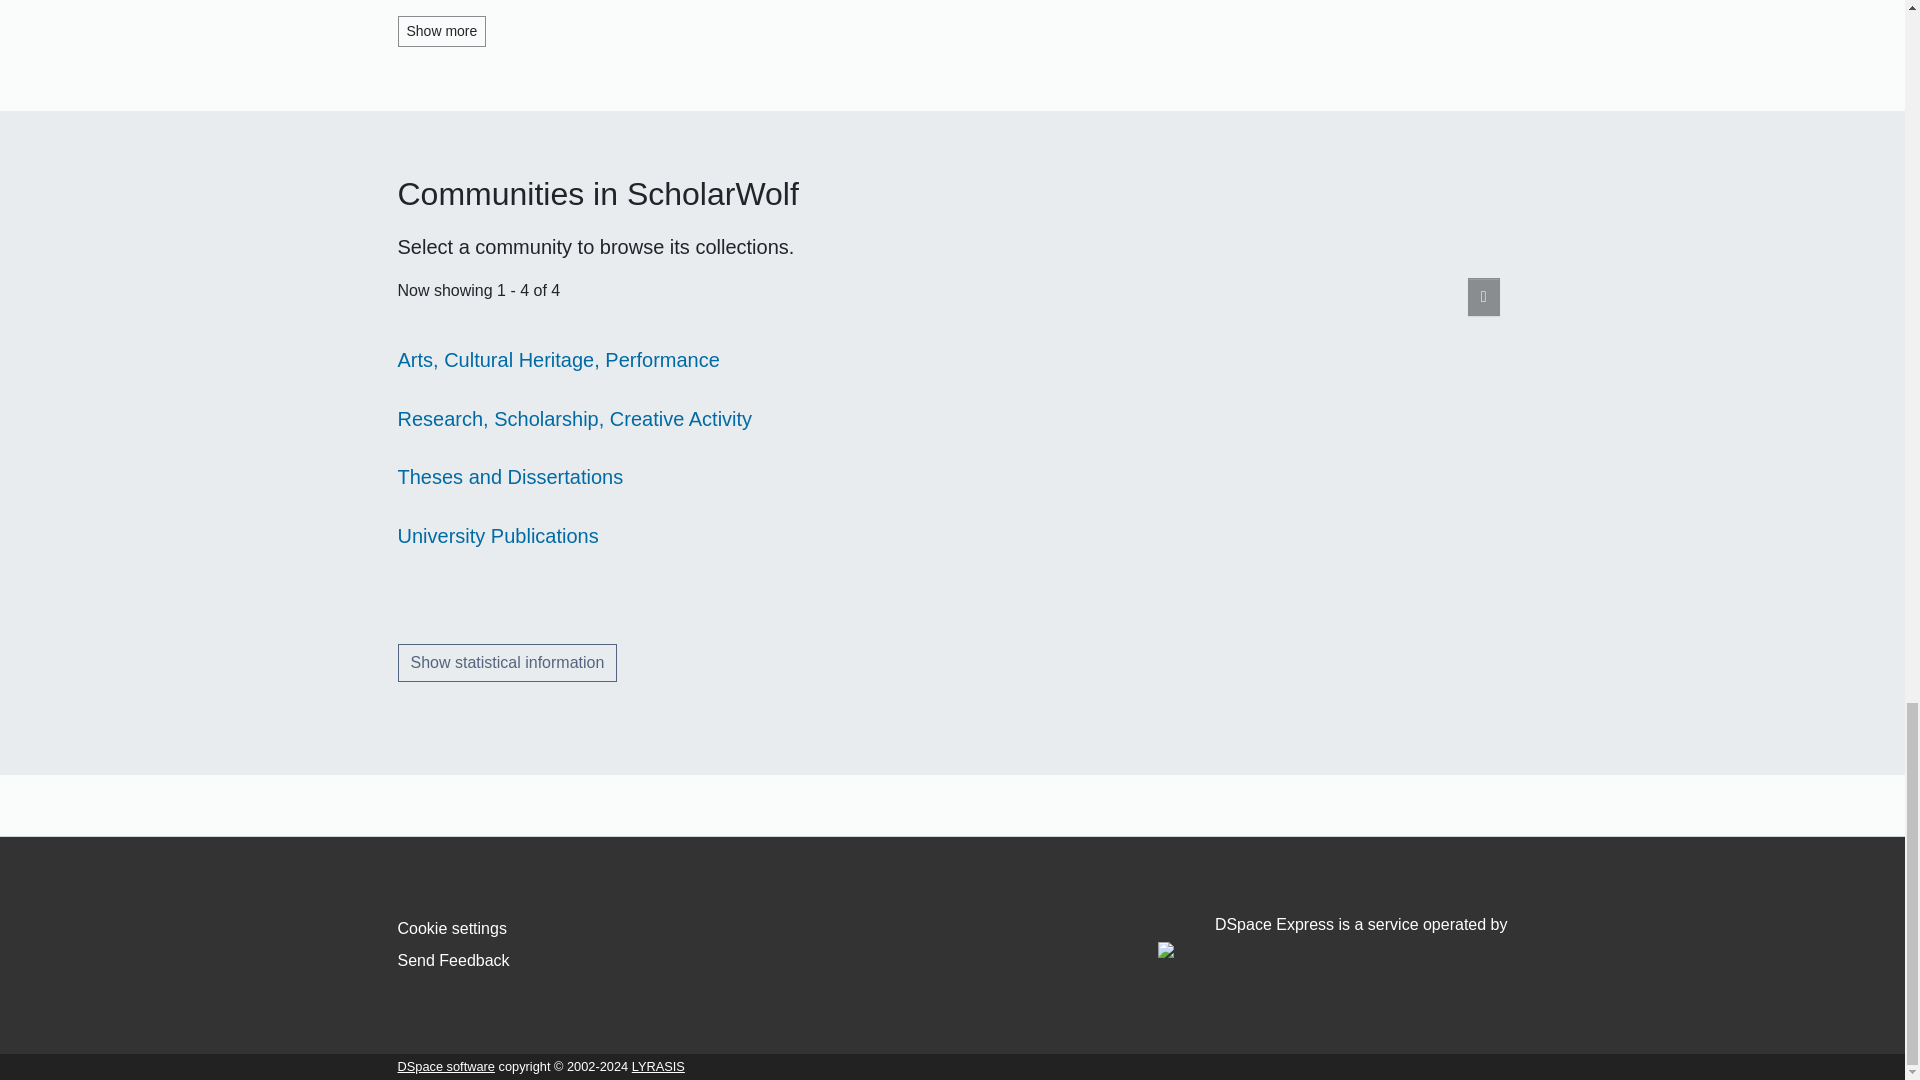 Image resolution: width=1920 pixels, height=1080 pixels. Describe the element at coordinates (452, 928) in the screenshot. I see `Cookie settings` at that location.